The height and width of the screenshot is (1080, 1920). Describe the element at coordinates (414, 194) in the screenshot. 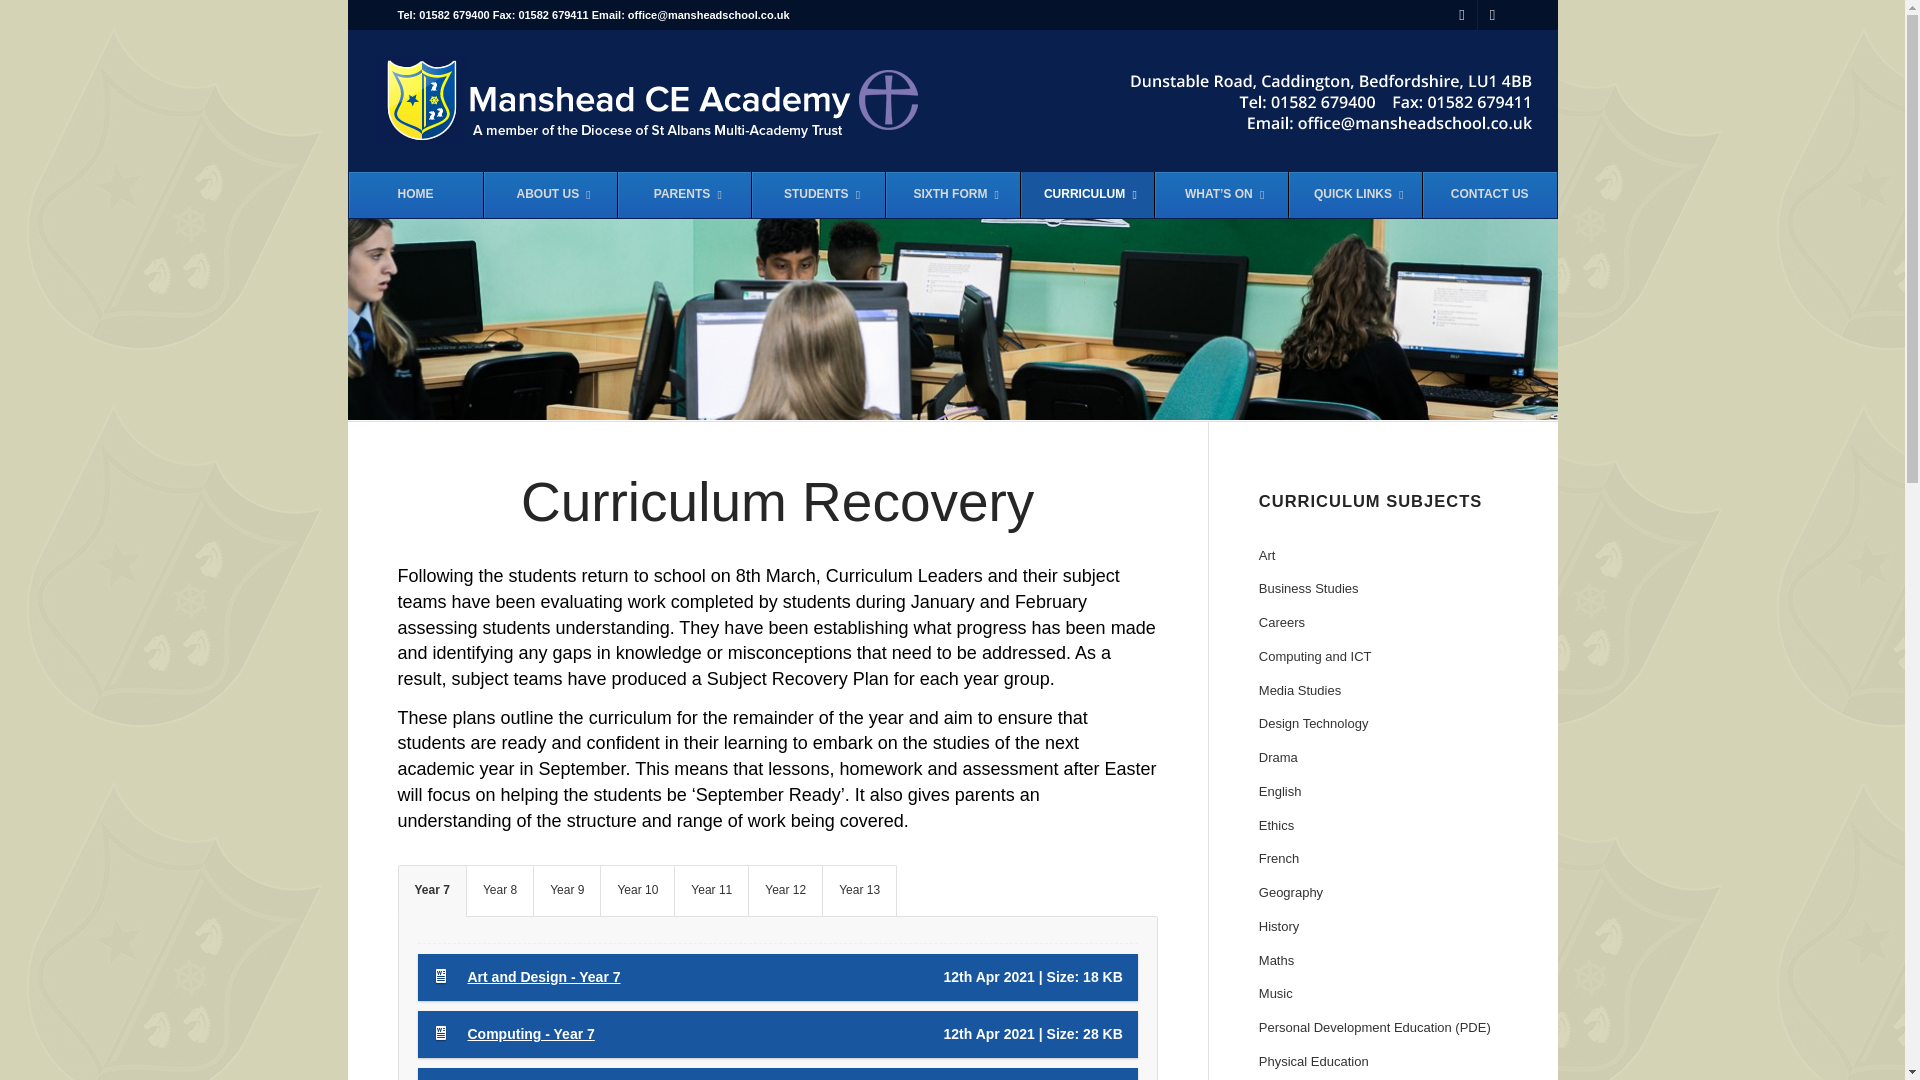

I see `HOME` at that location.